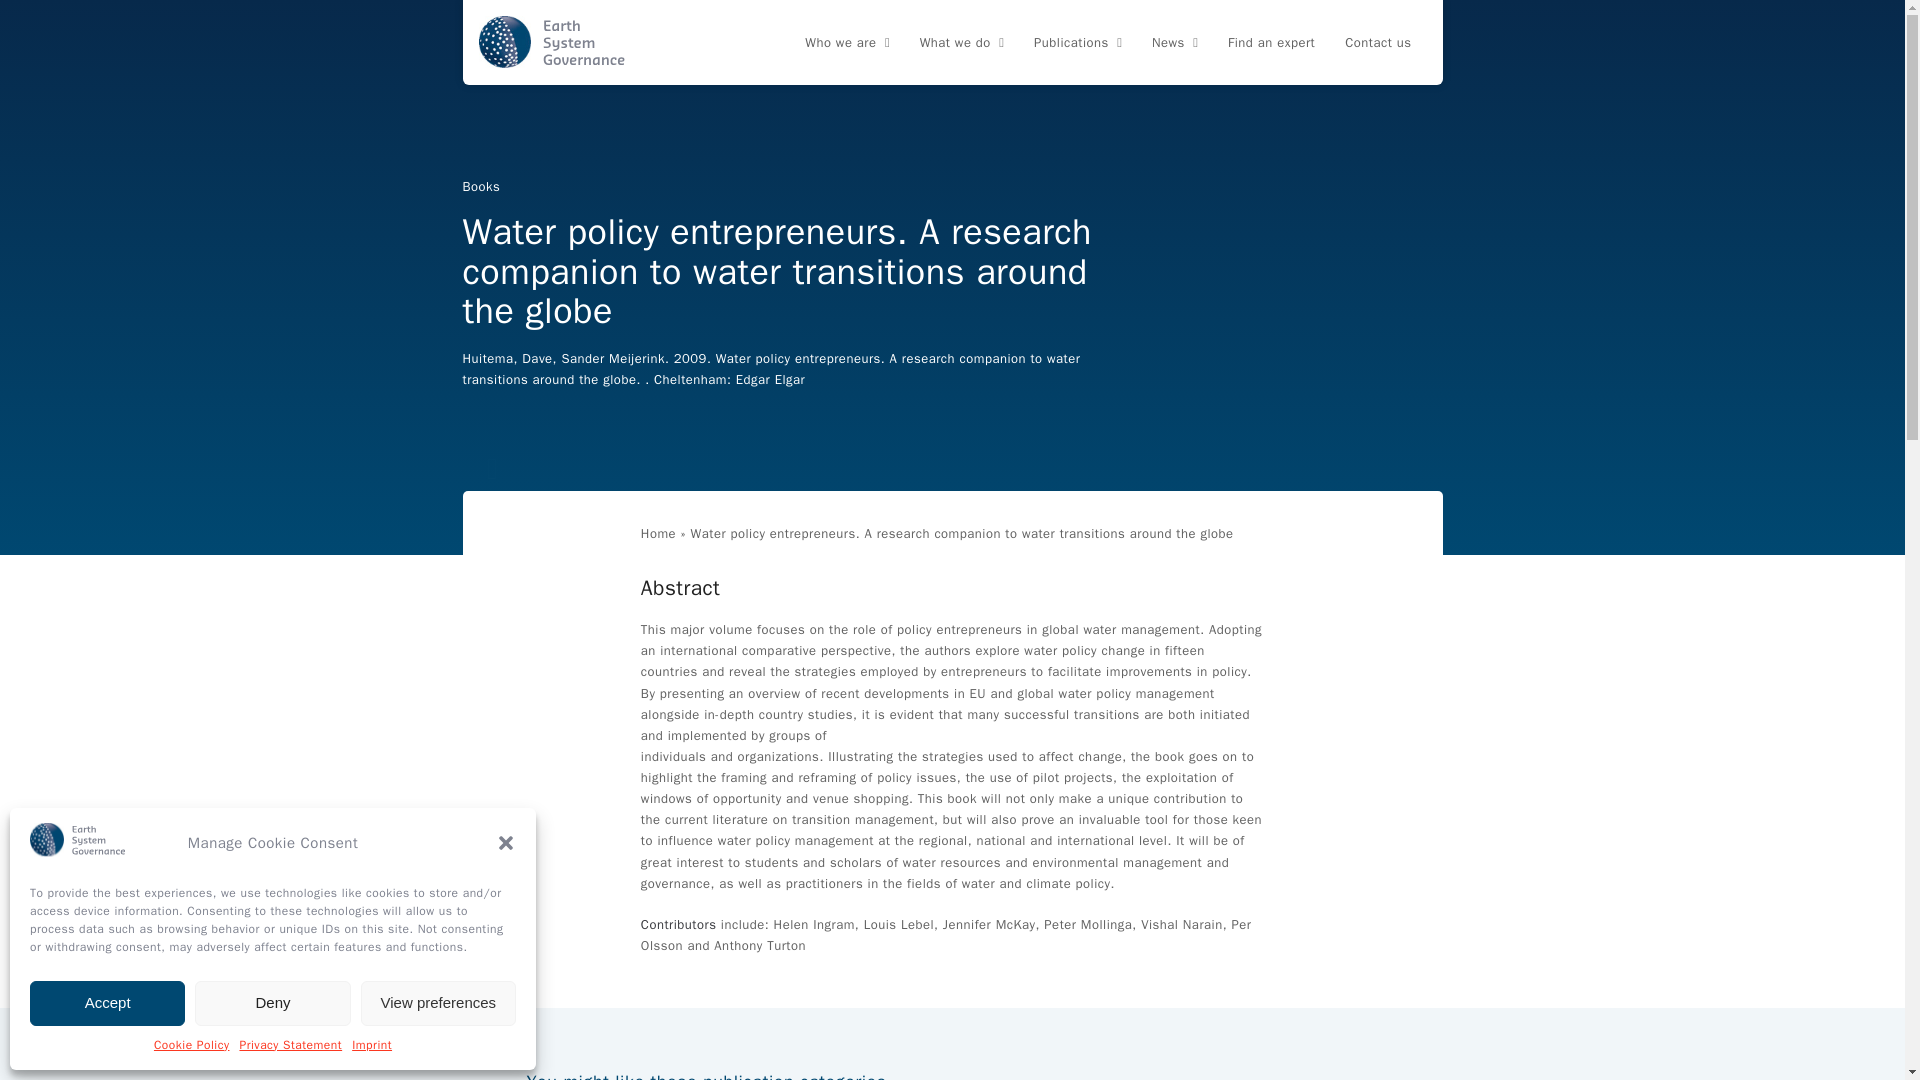 This screenshot has width=1920, height=1080. Describe the element at coordinates (272, 1002) in the screenshot. I see `Deny` at that location.